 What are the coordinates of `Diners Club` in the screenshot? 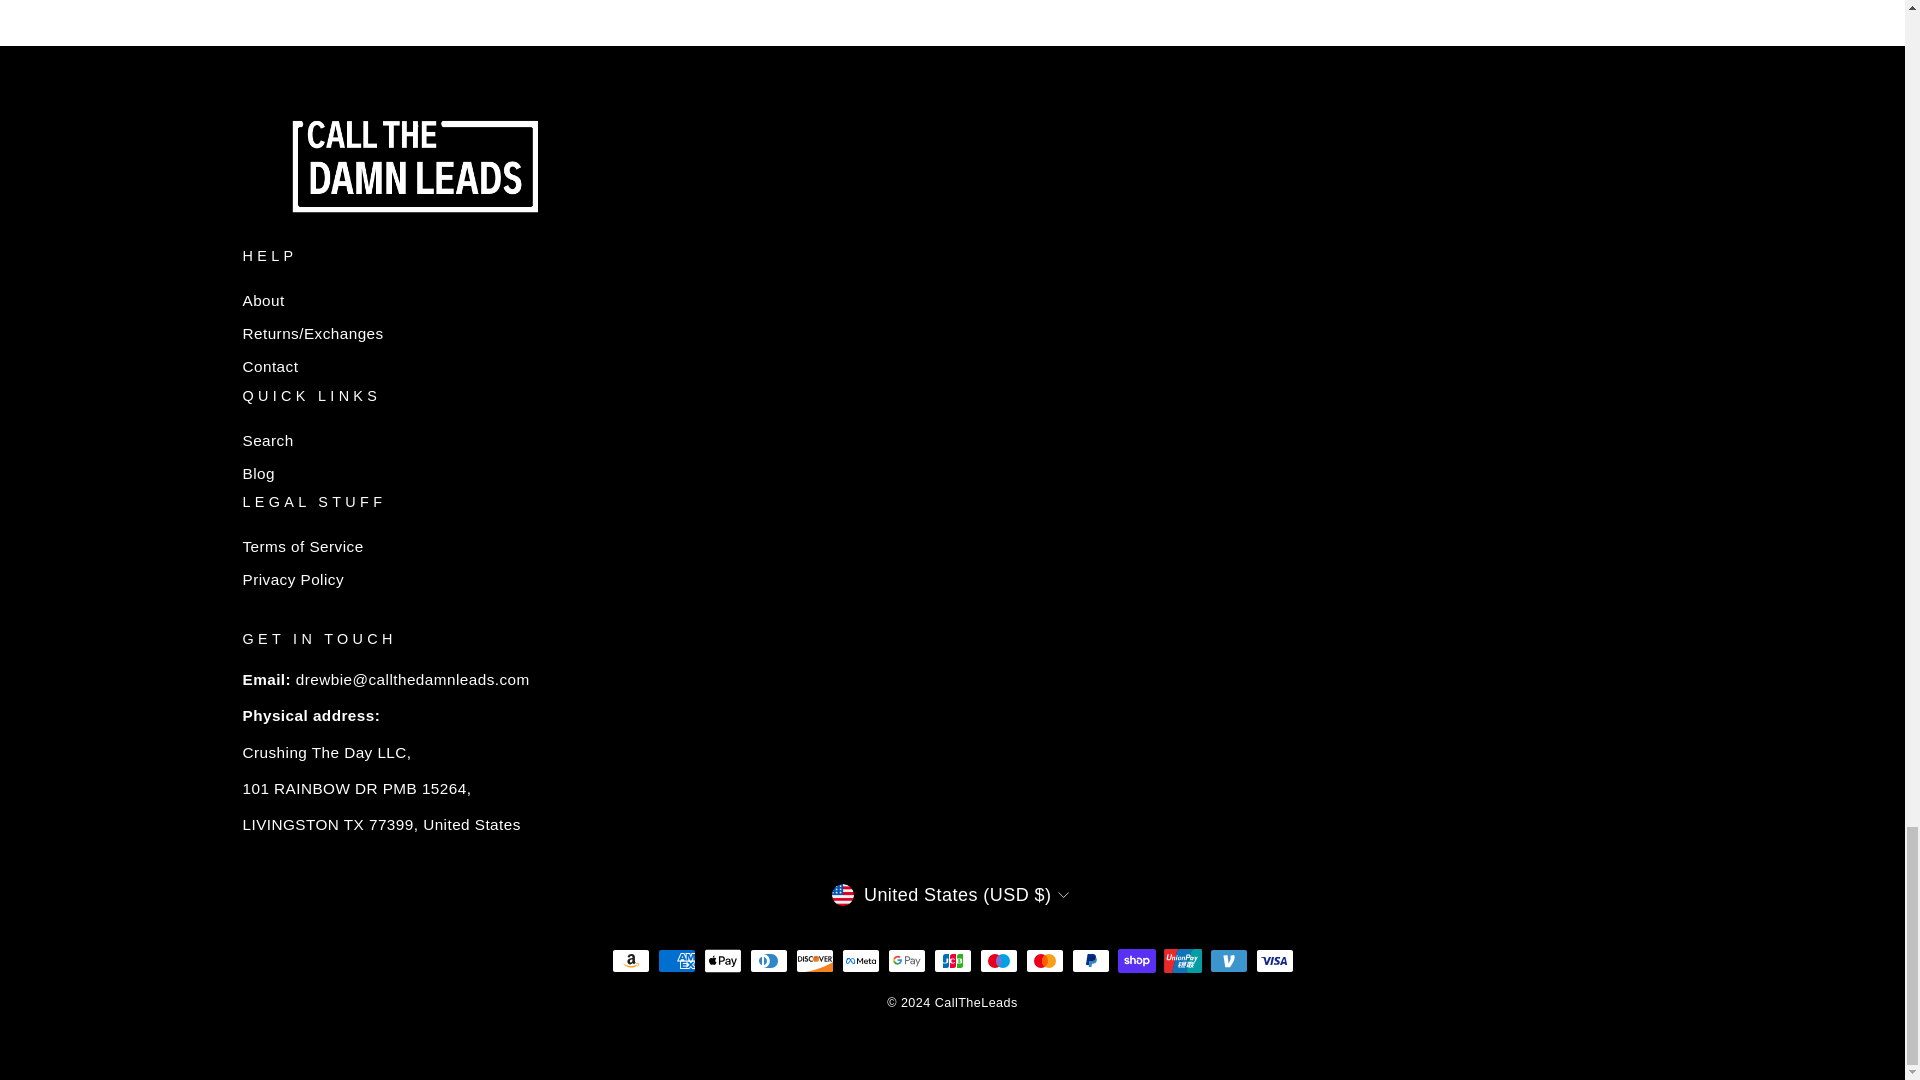 It's located at (768, 961).